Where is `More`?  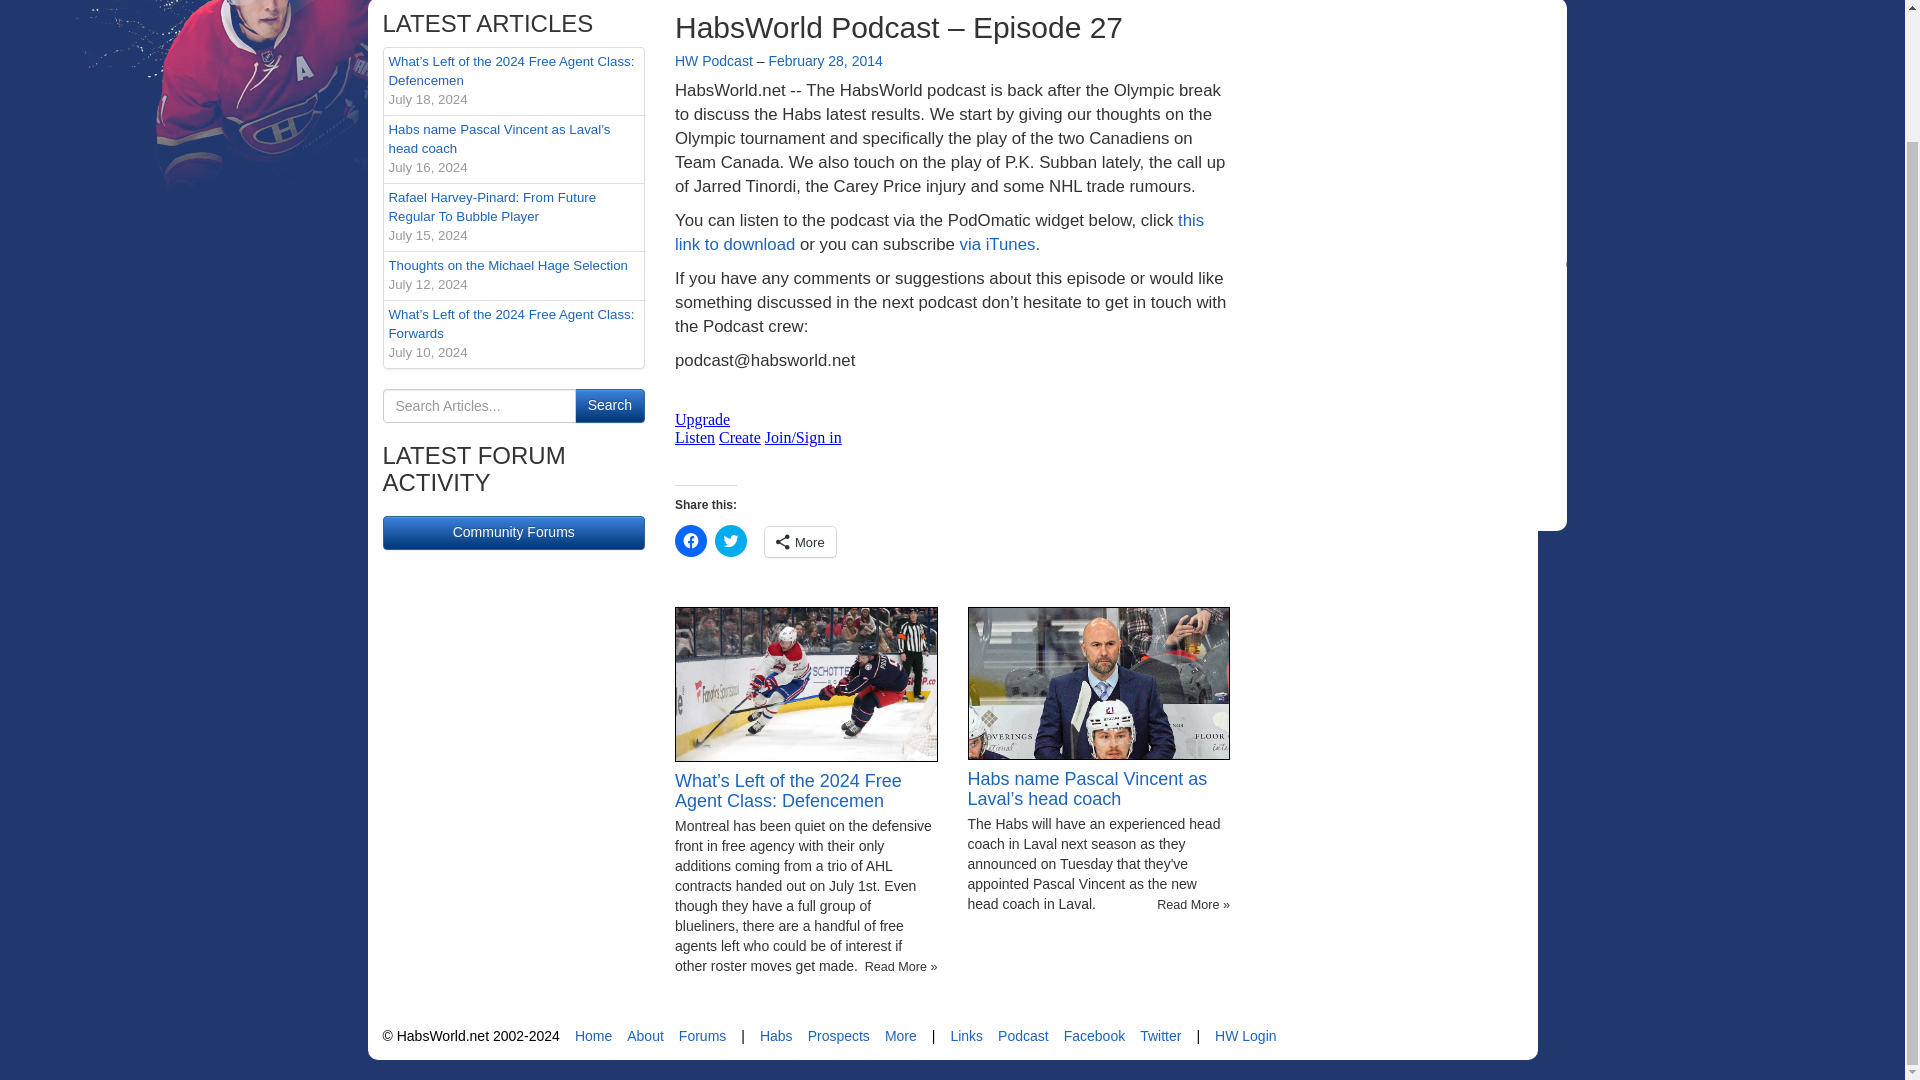 More is located at coordinates (901, 1036).